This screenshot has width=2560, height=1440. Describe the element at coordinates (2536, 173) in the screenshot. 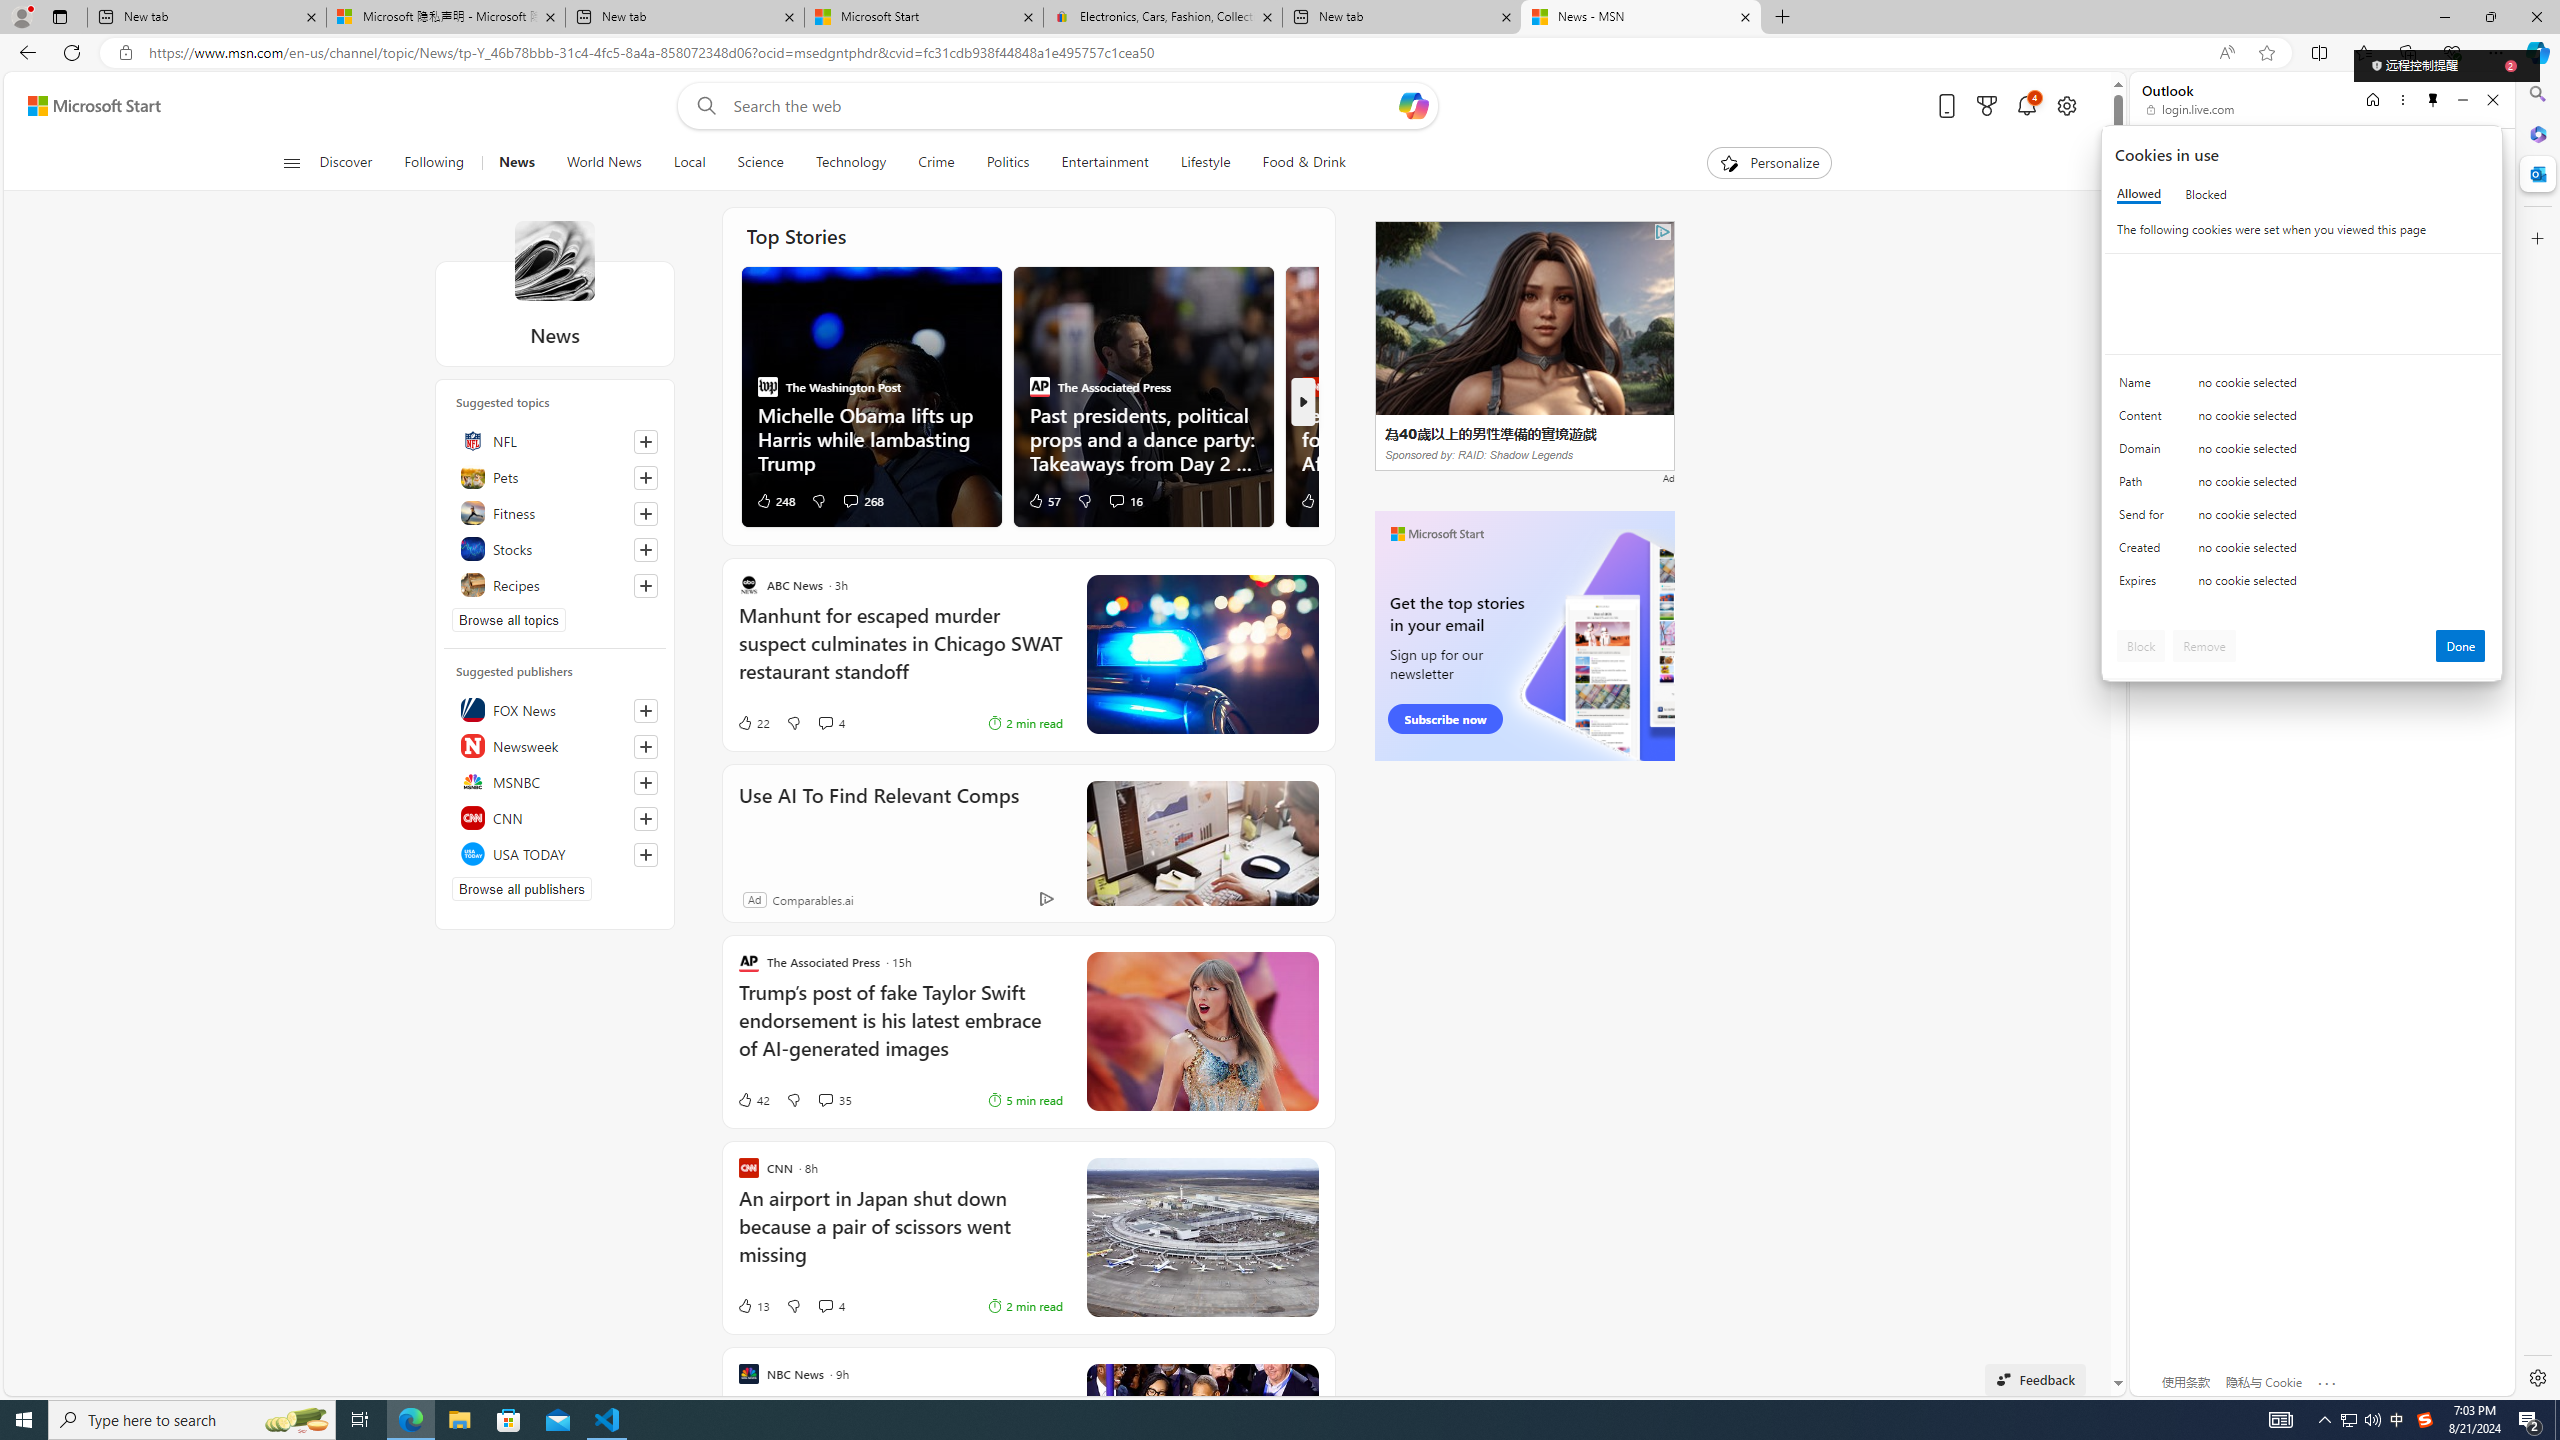

I see `Outlook` at that location.